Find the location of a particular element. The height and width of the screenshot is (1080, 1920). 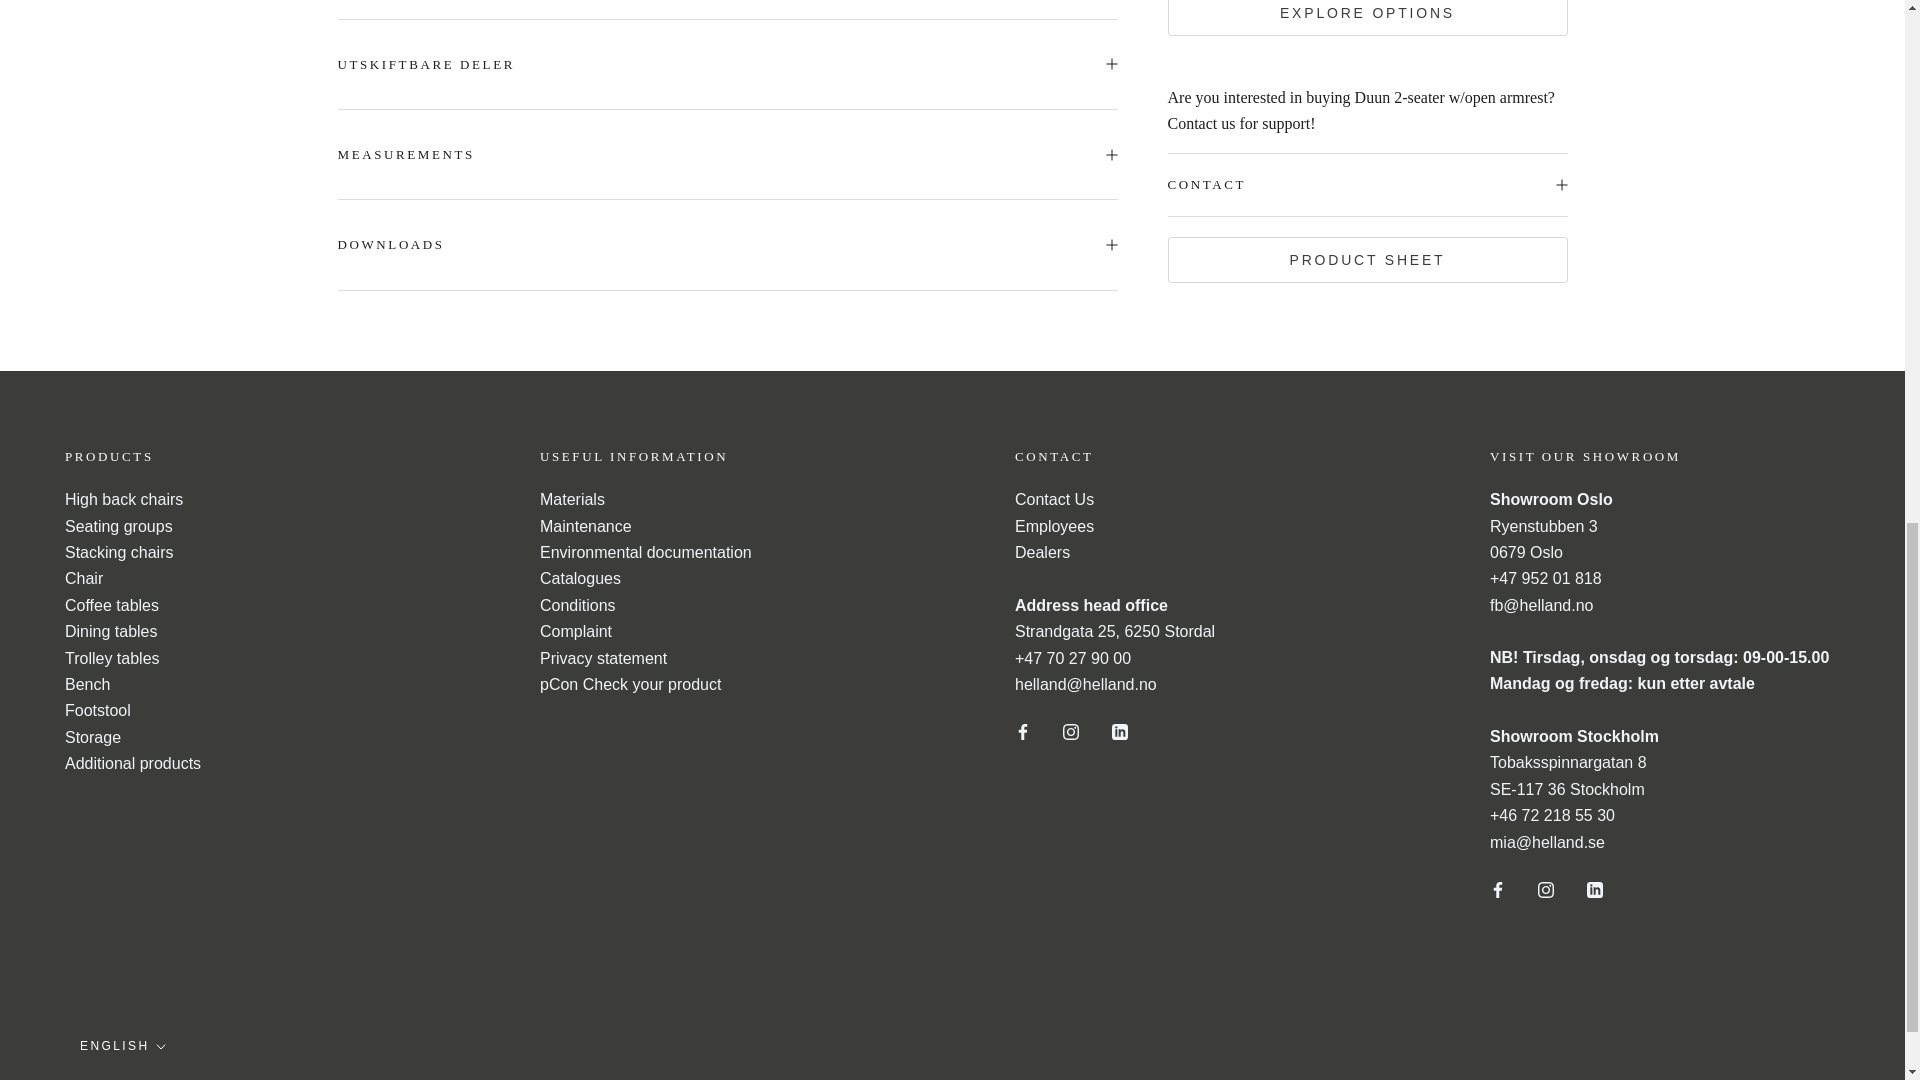

Catalogues is located at coordinates (580, 578).